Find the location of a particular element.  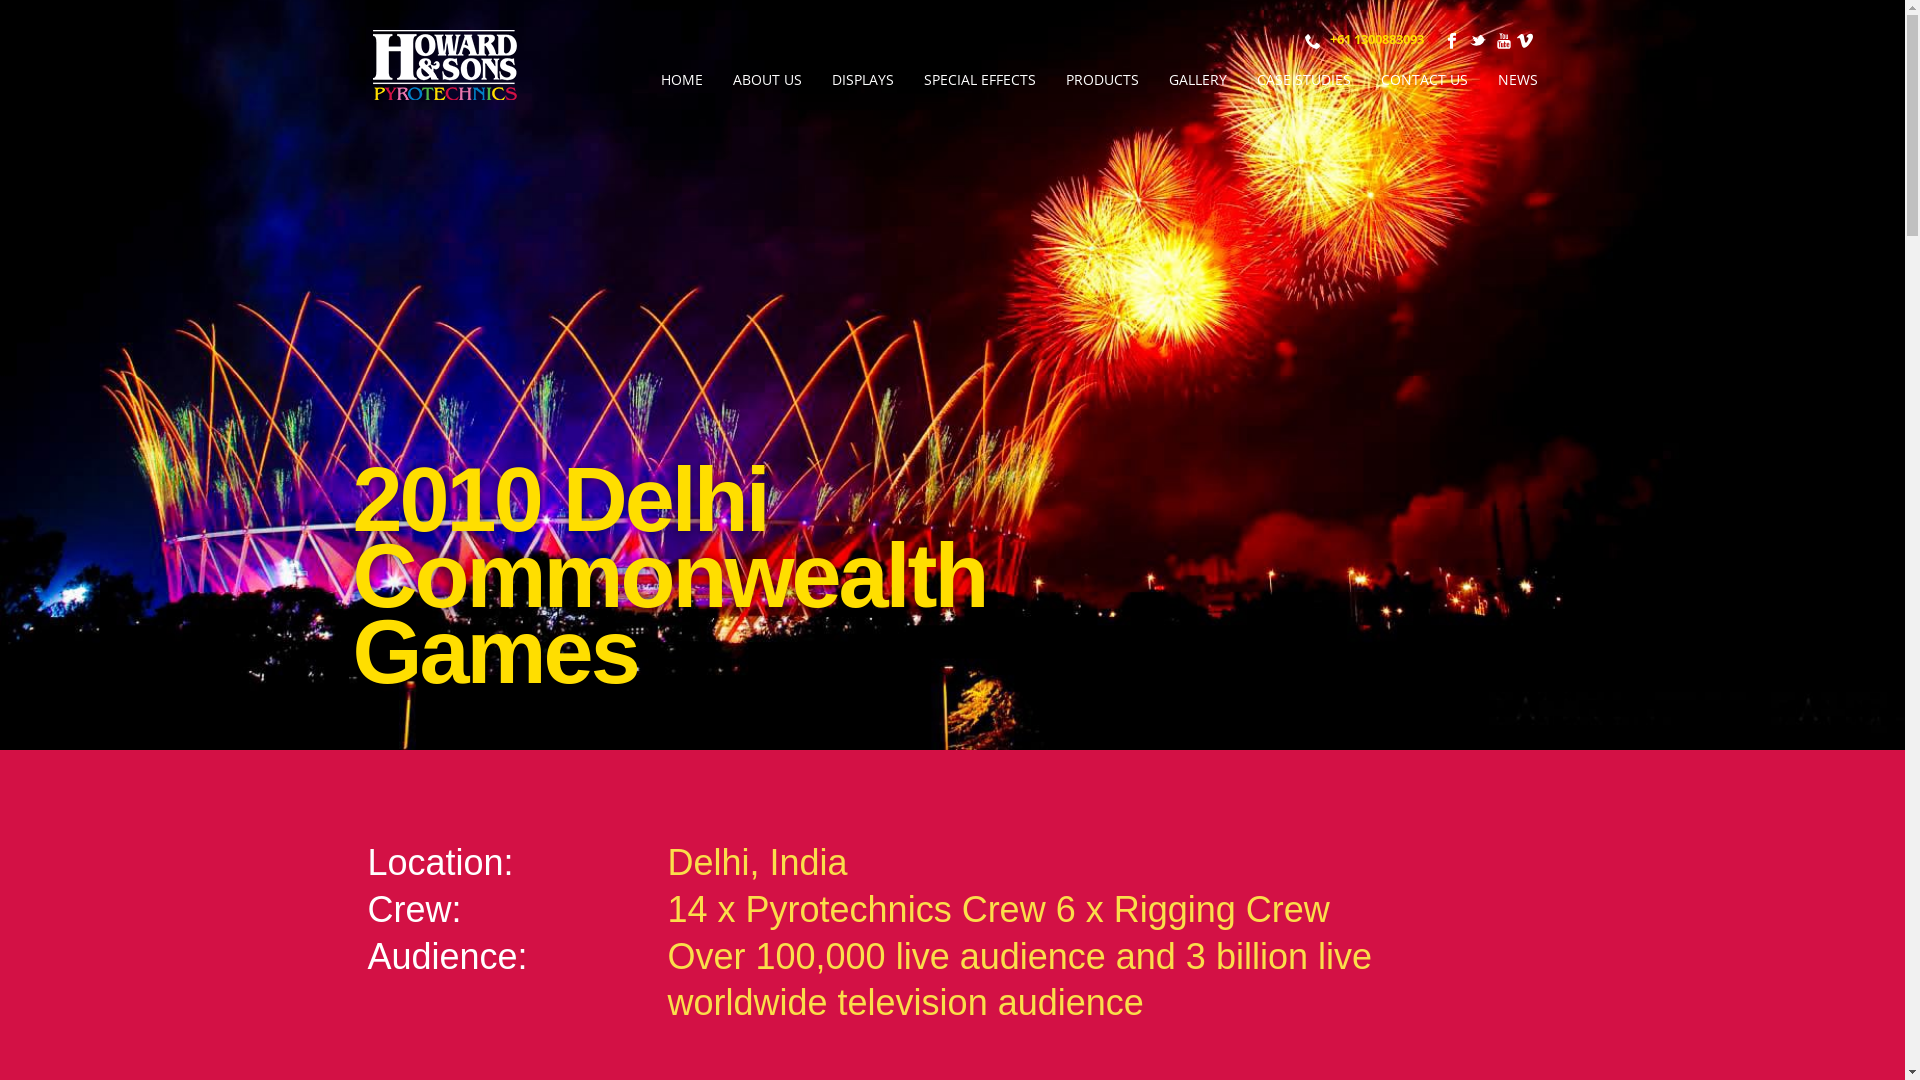

NEWS is located at coordinates (1517, 80).